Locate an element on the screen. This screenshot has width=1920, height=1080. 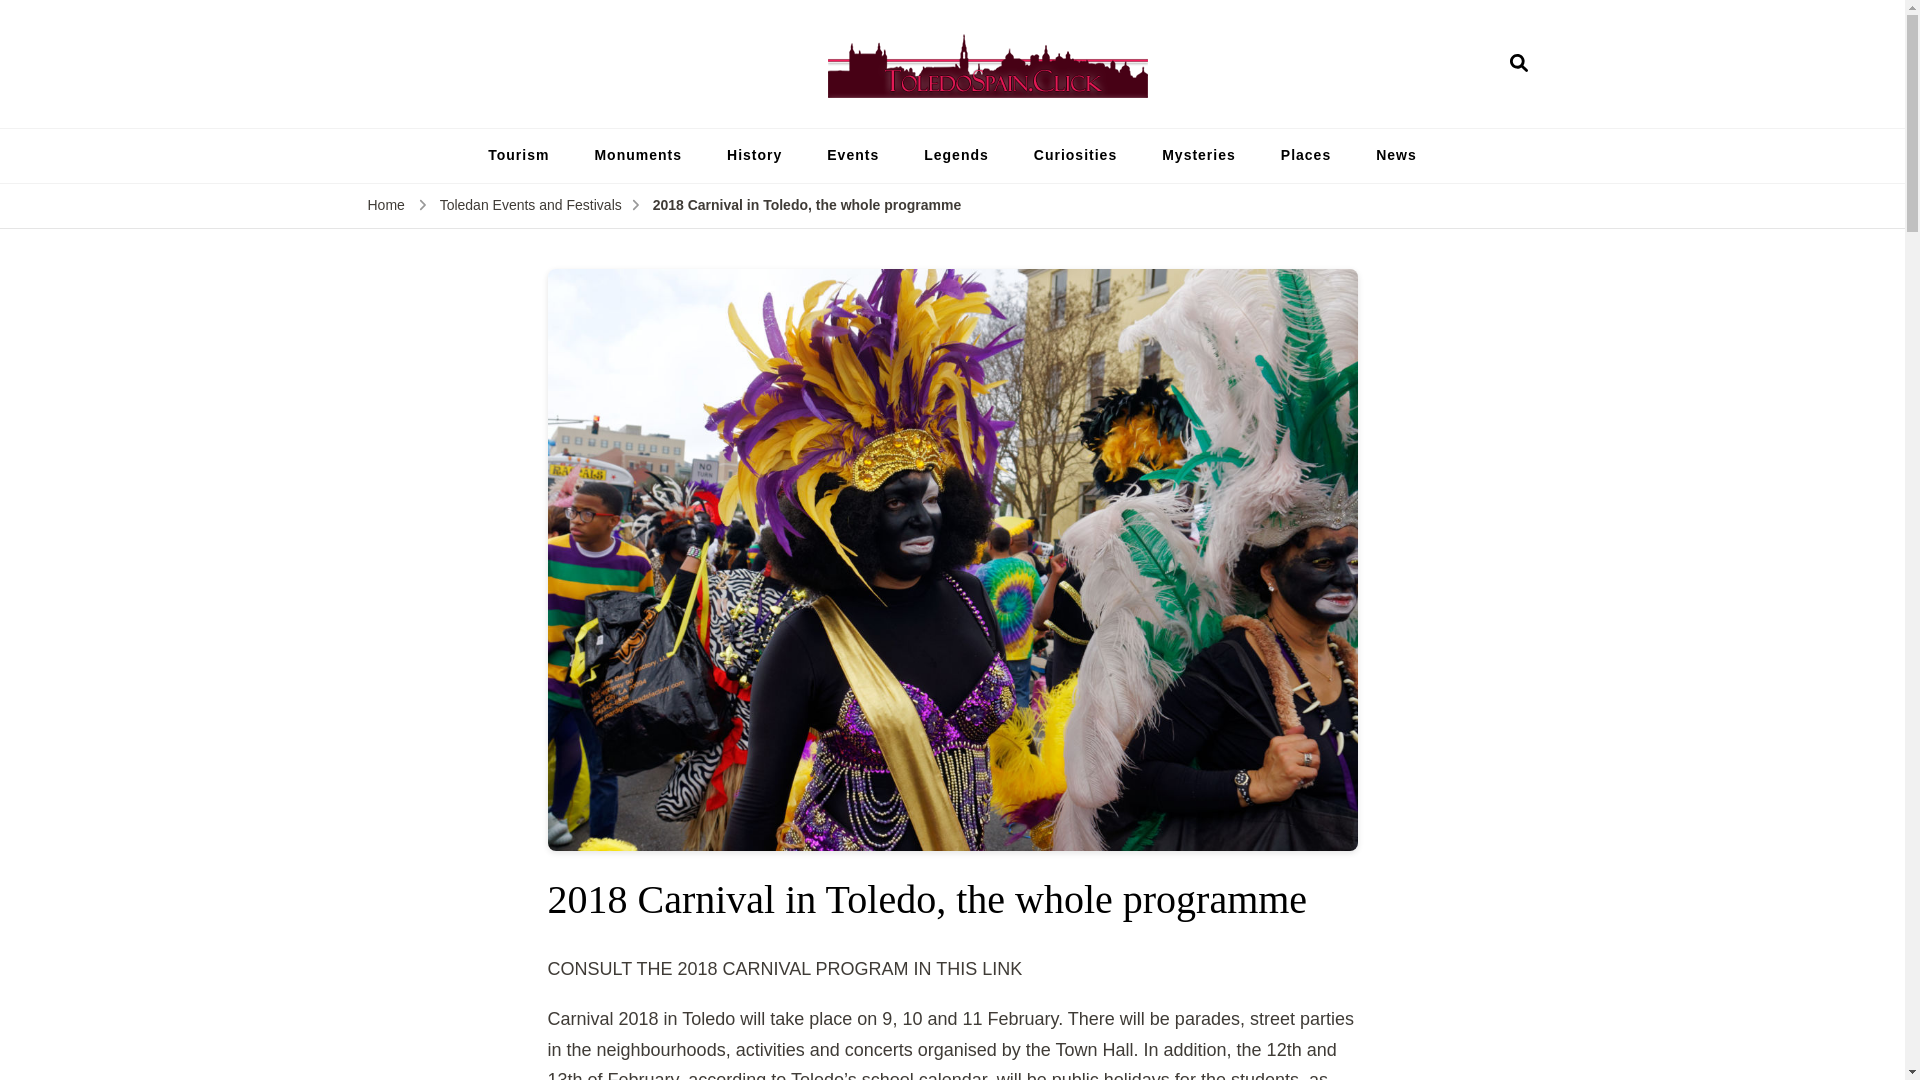
Monuments is located at coordinates (638, 155).